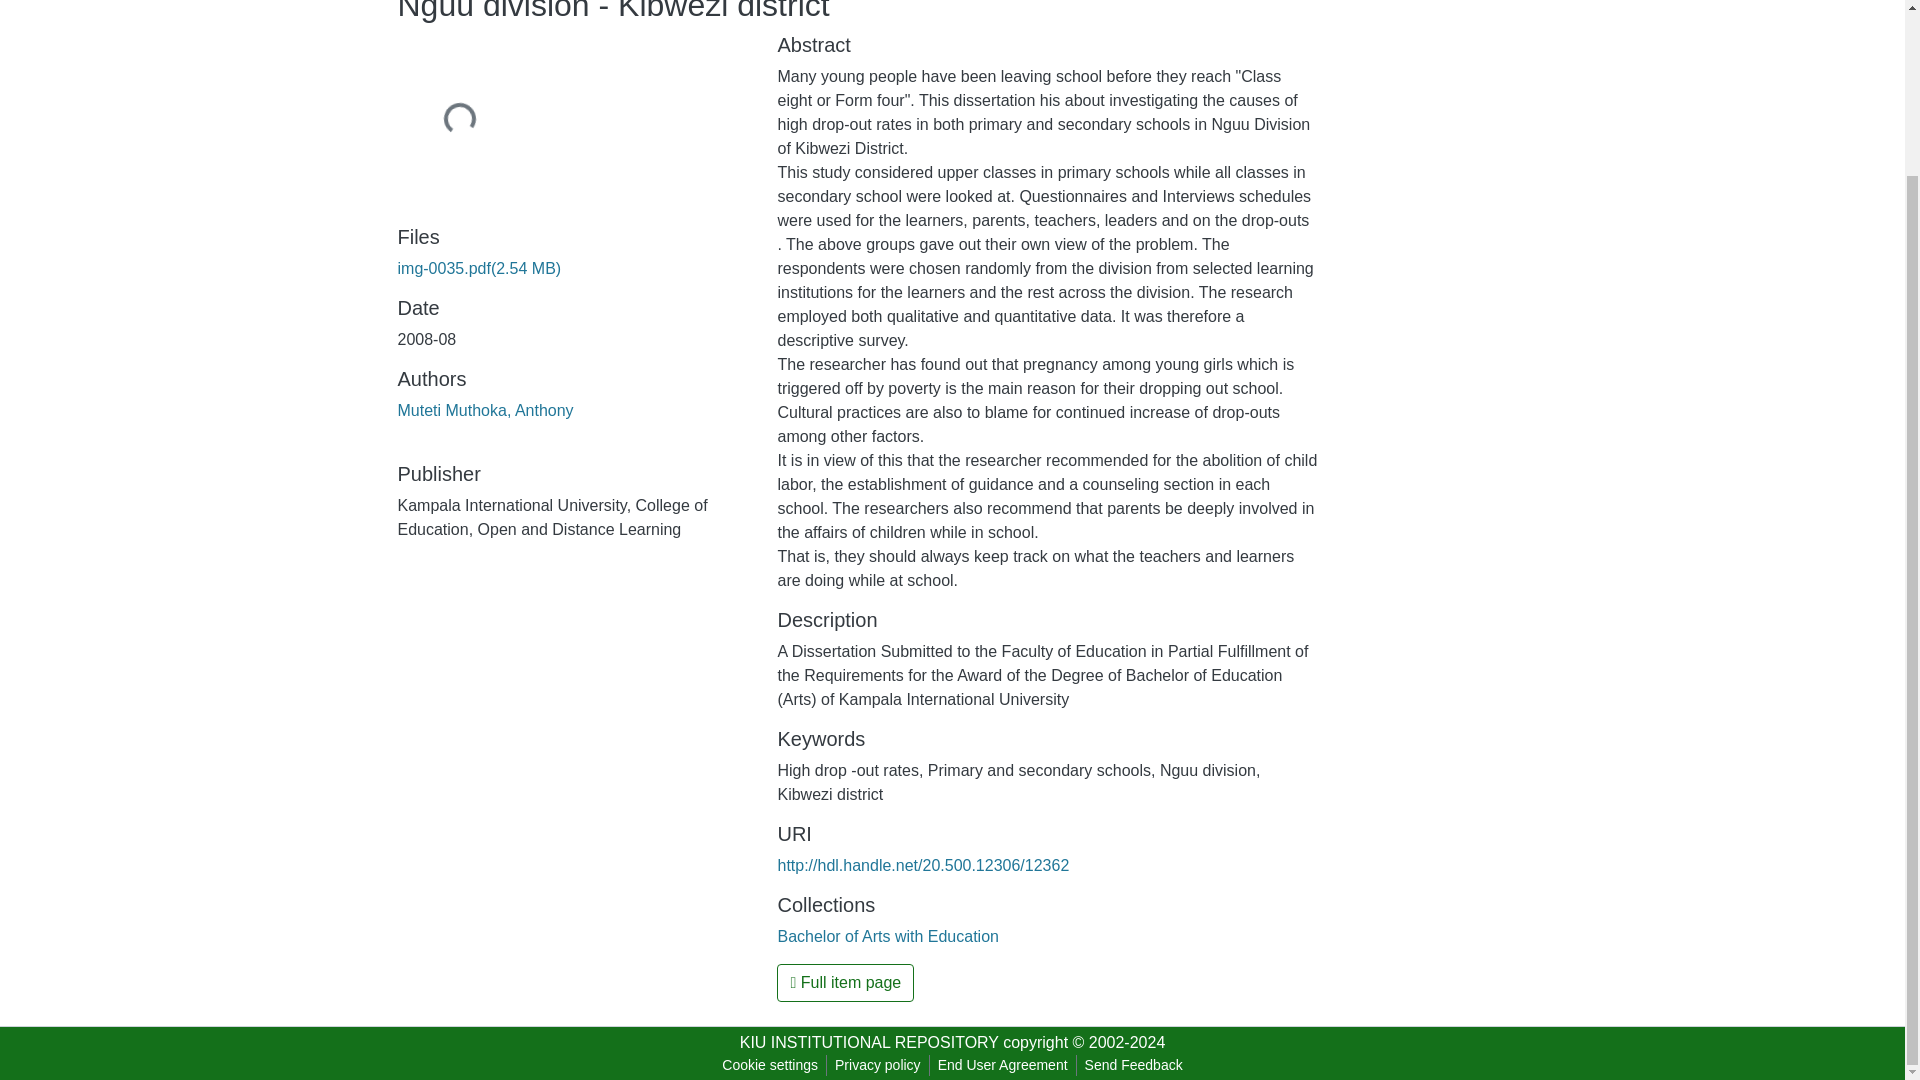 The image size is (1920, 1080). Describe the element at coordinates (878, 1065) in the screenshot. I see `Privacy policy` at that location.